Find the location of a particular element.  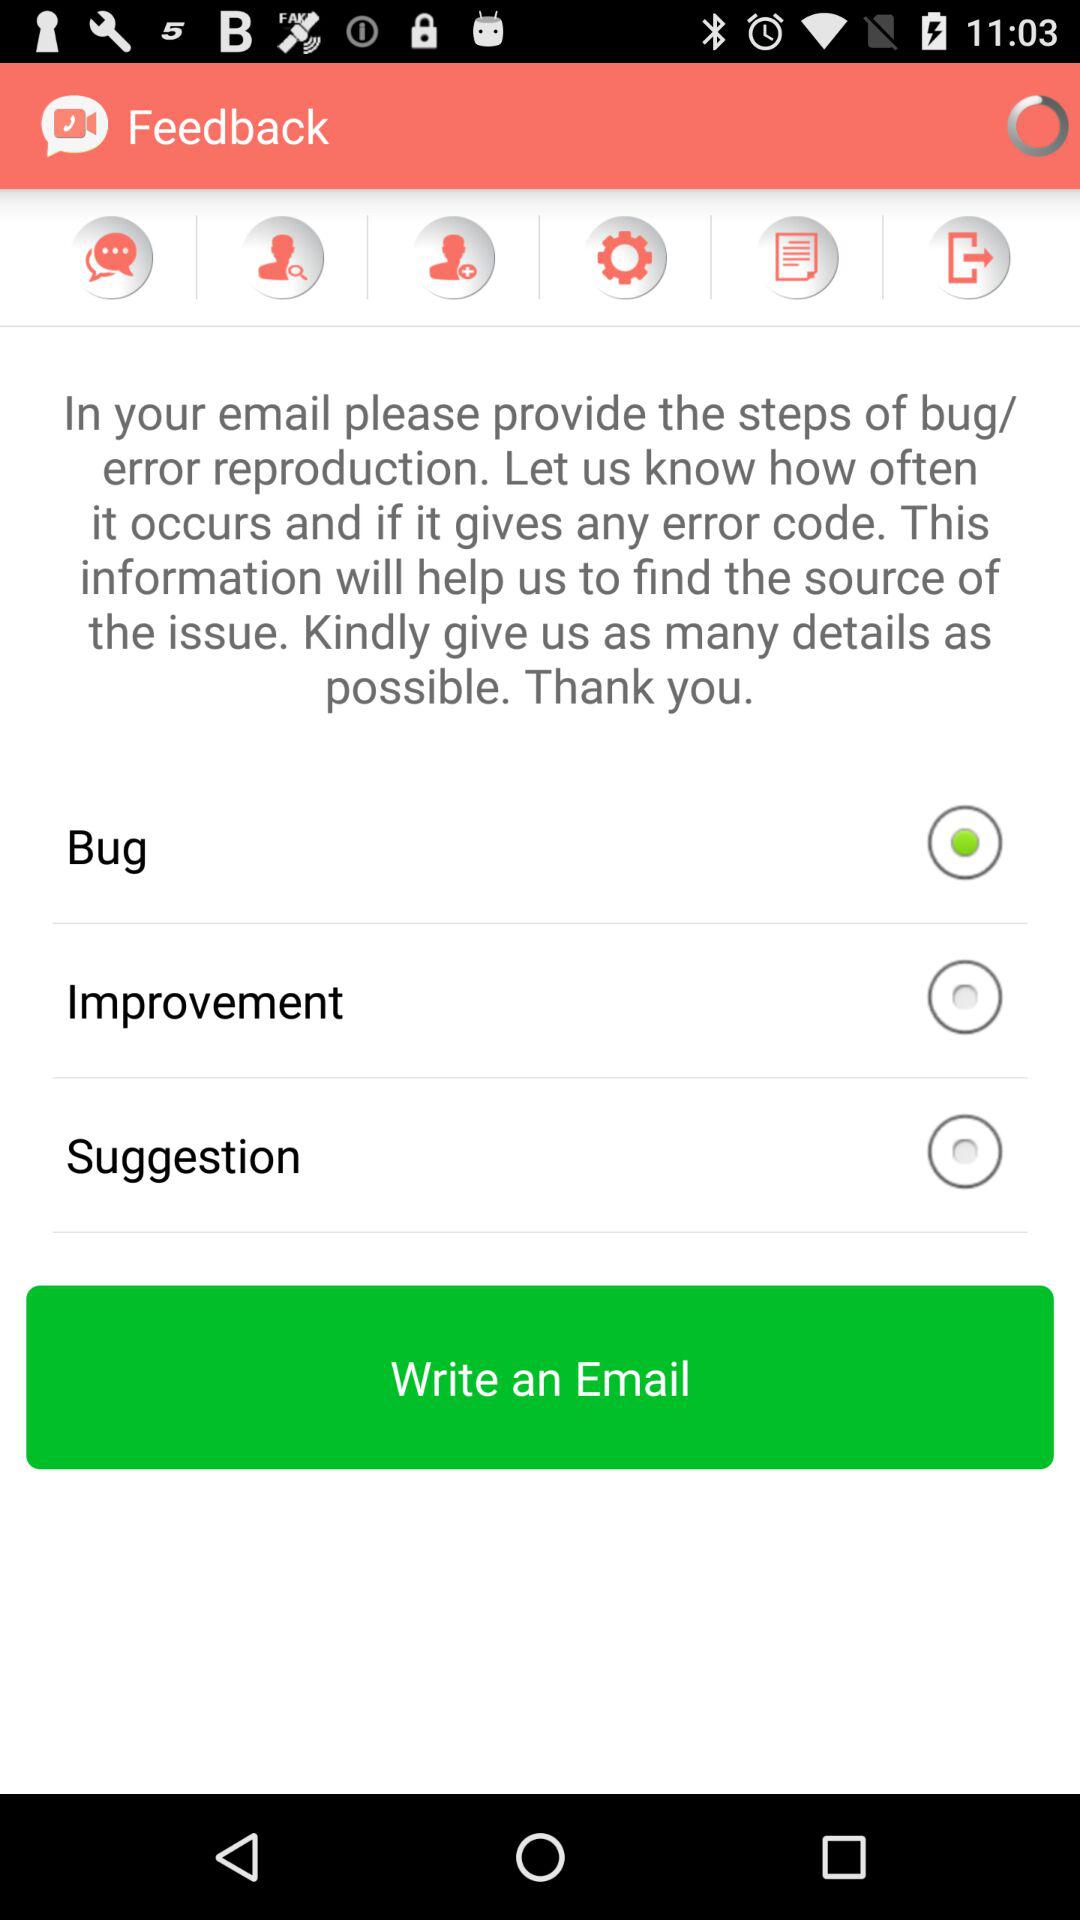

search for a person is located at coordinates (282, 257).